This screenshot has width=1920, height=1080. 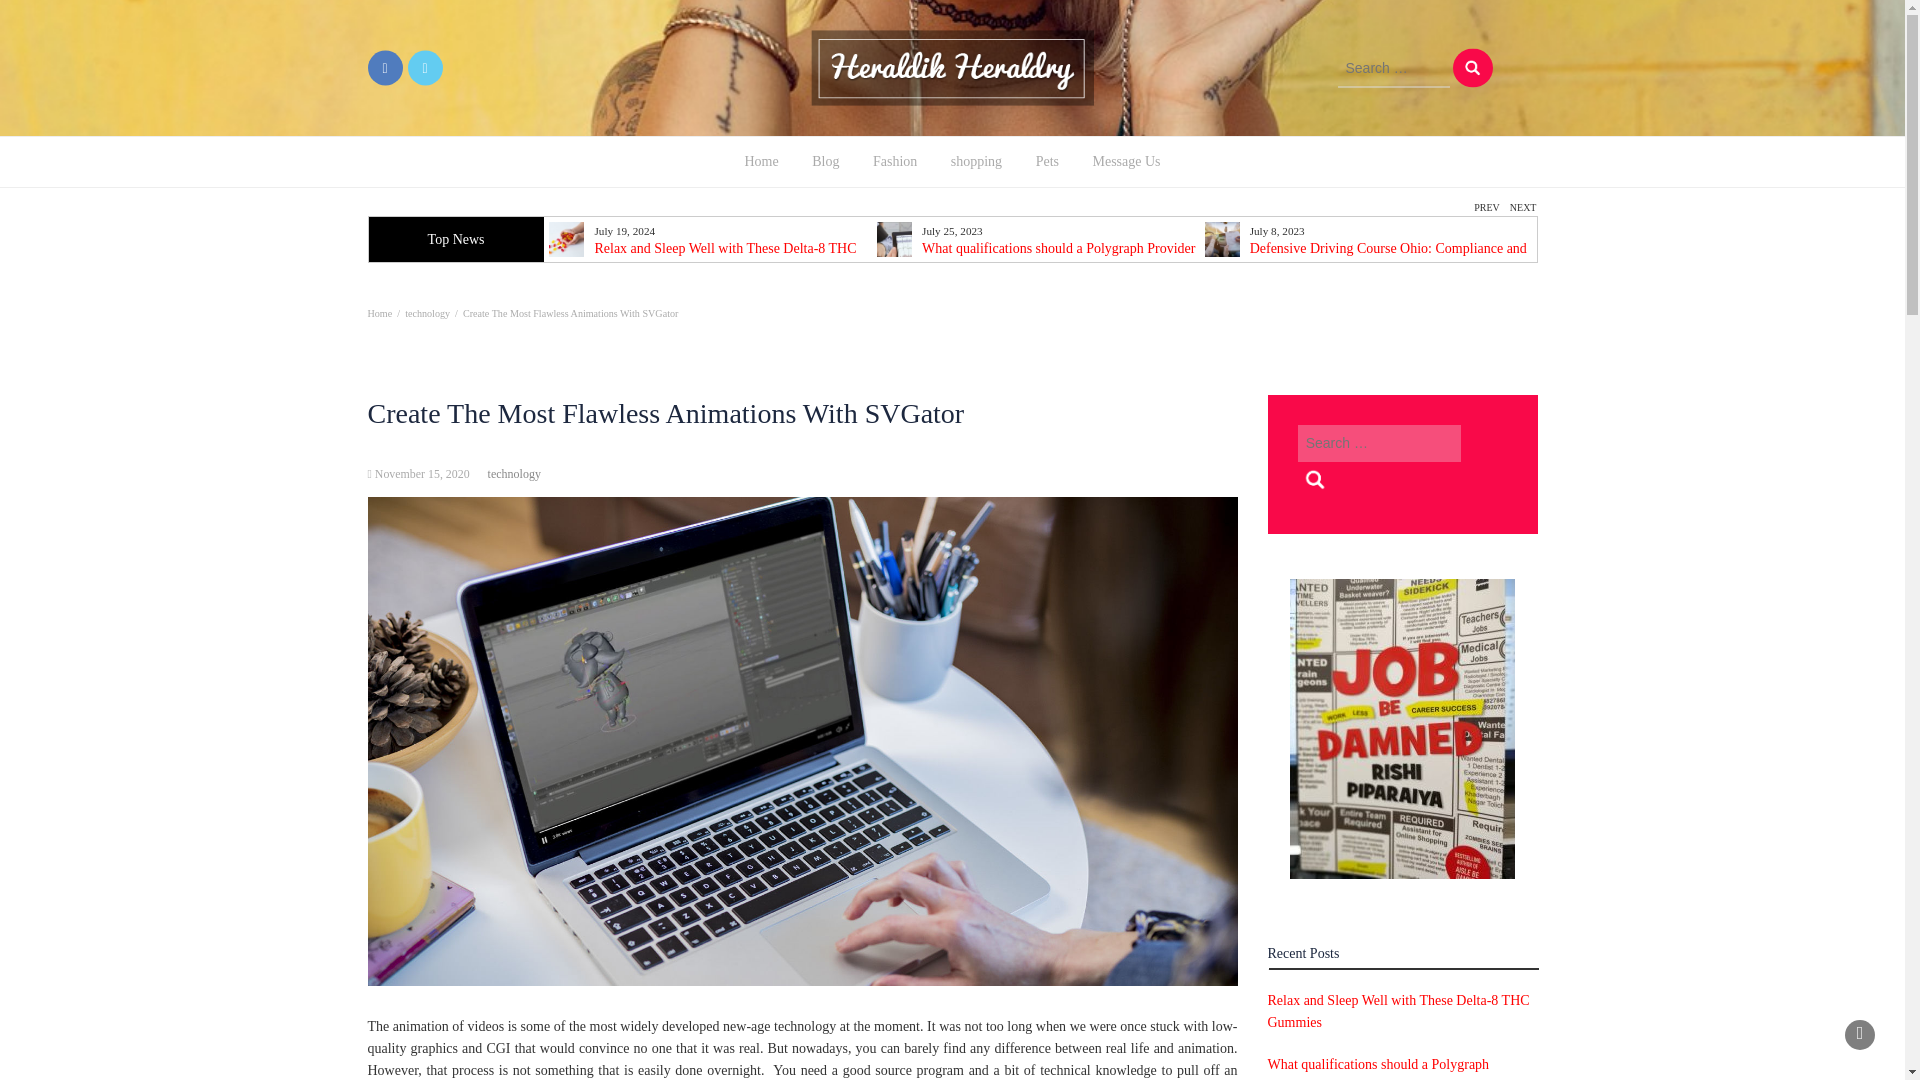 What do you see at coordinates (1398, 1011) in the screenshot?
I see `Relax and Sleep Well with These Delta-8 THC Gummies` at bounding box center [1398, 1011].